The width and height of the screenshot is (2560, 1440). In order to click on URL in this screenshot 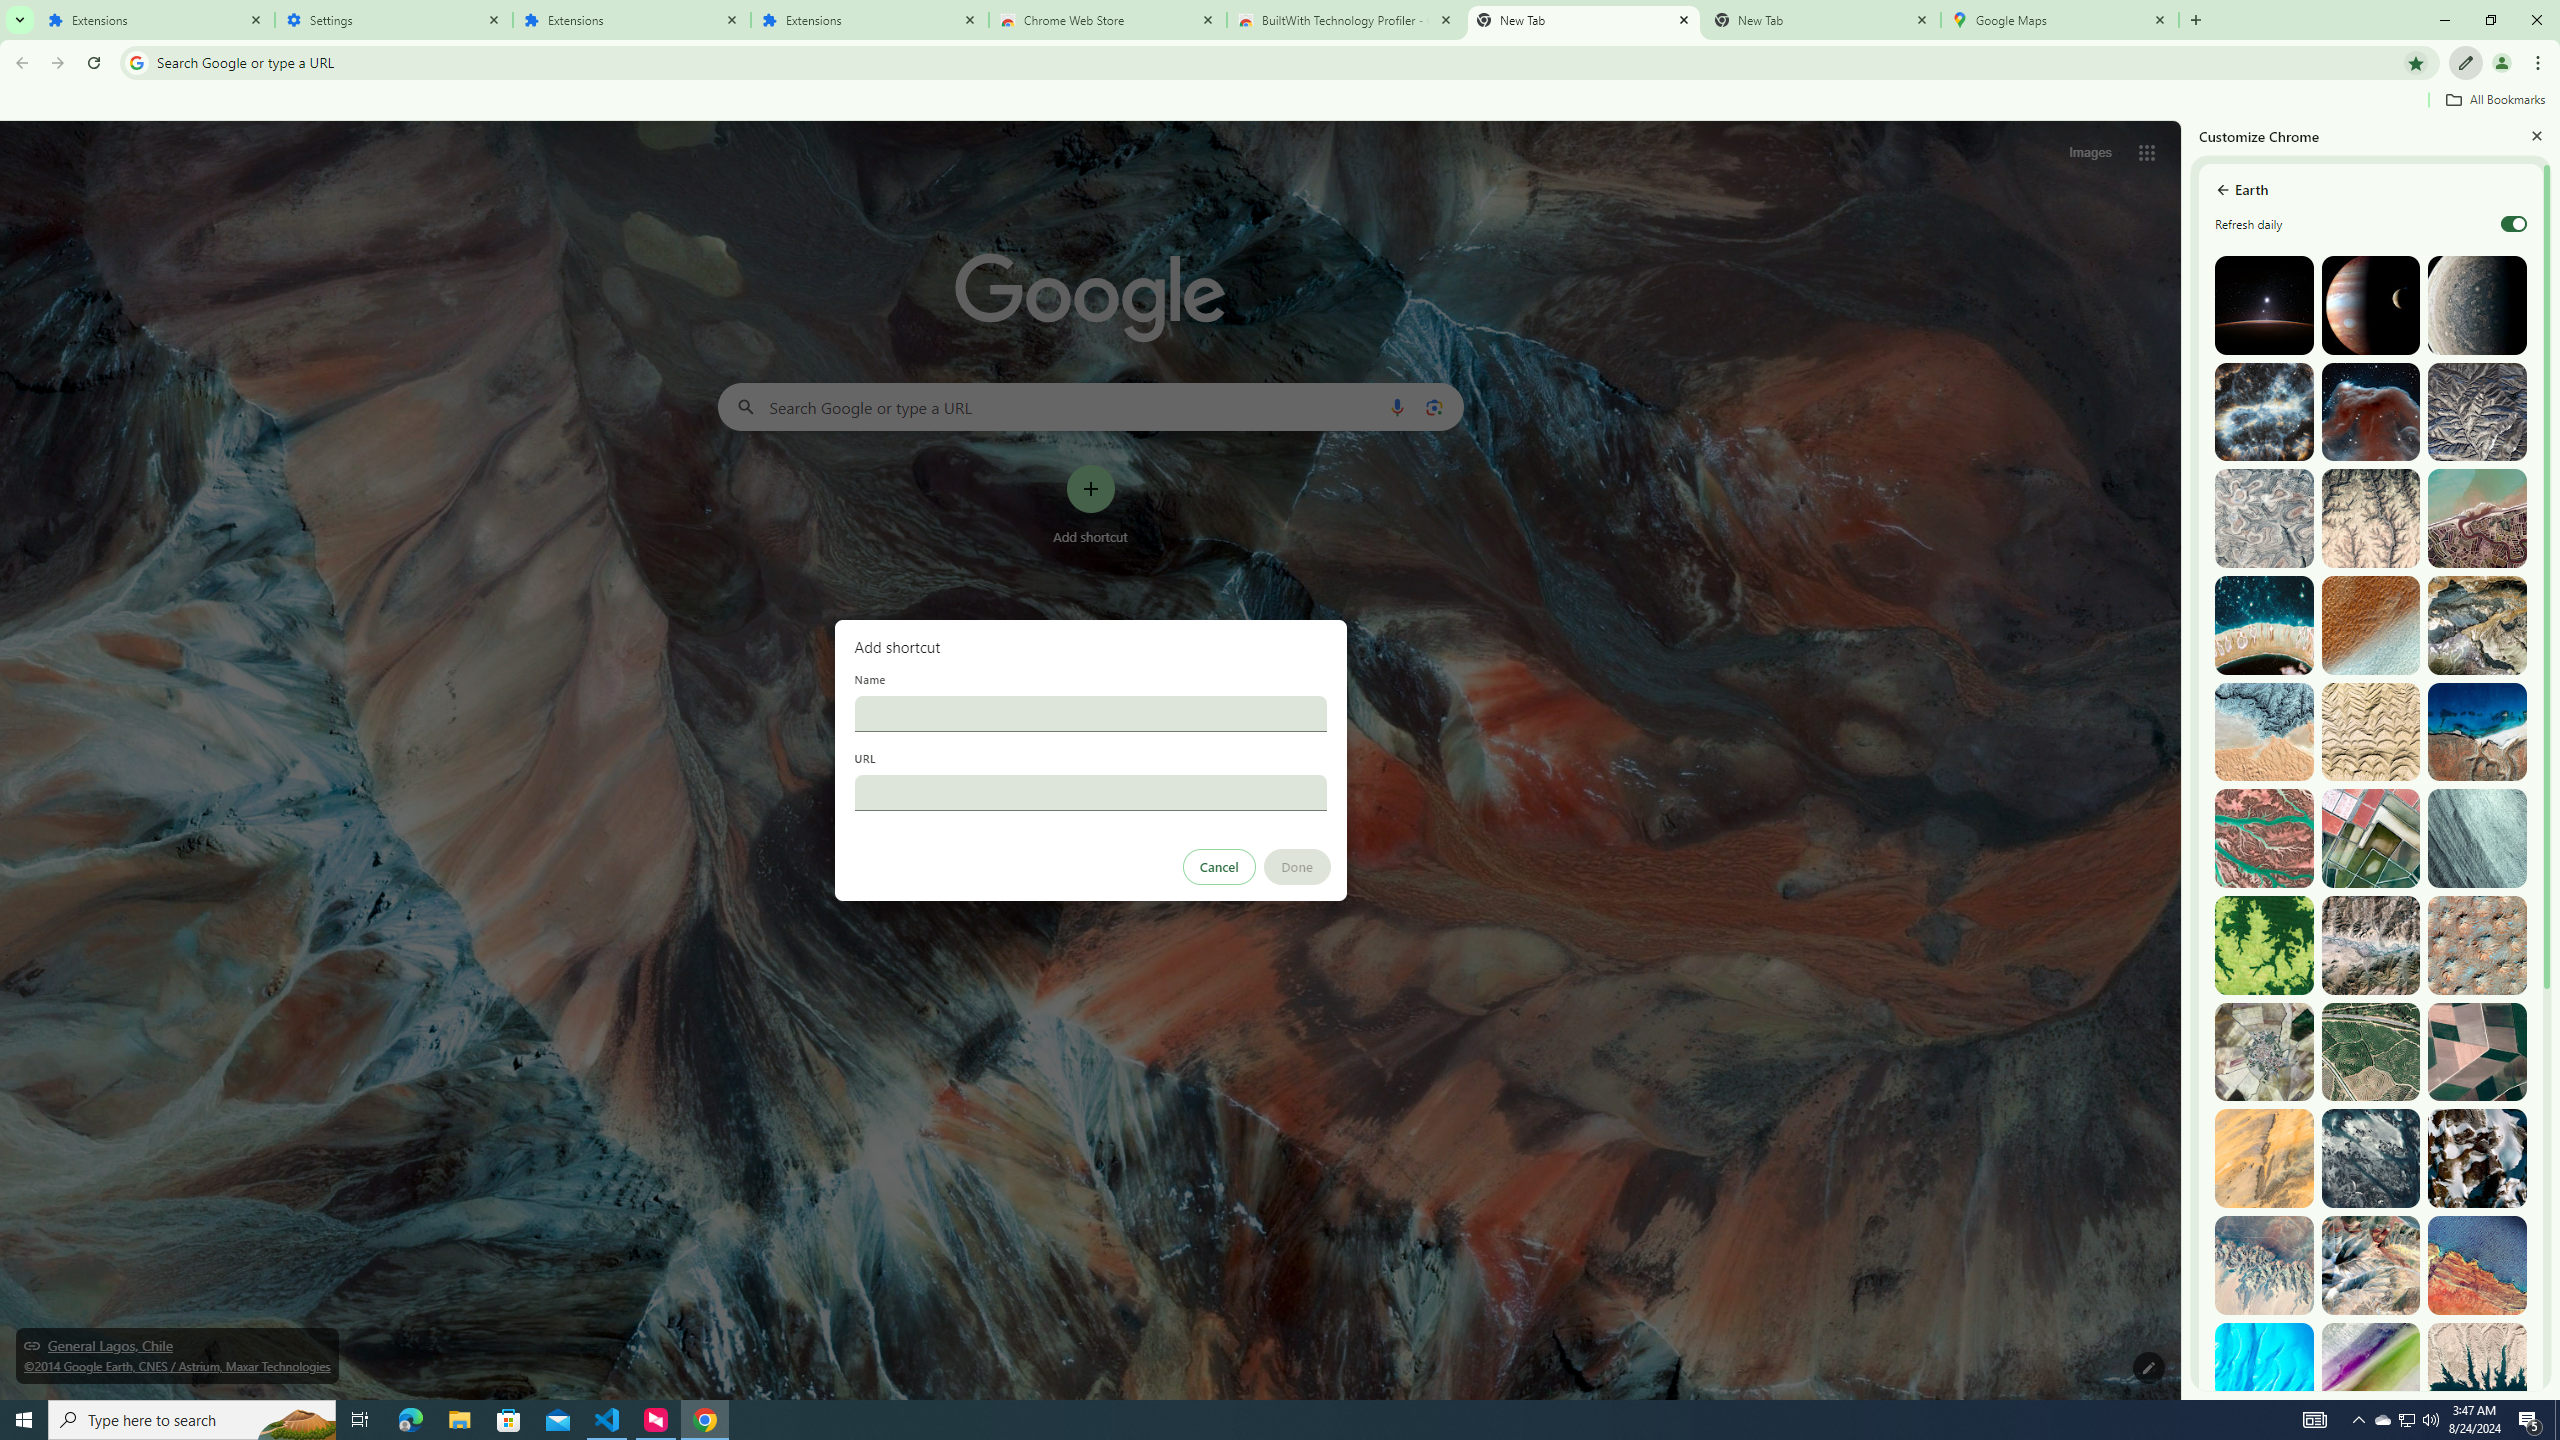, I will do `click(1090, 792)`.